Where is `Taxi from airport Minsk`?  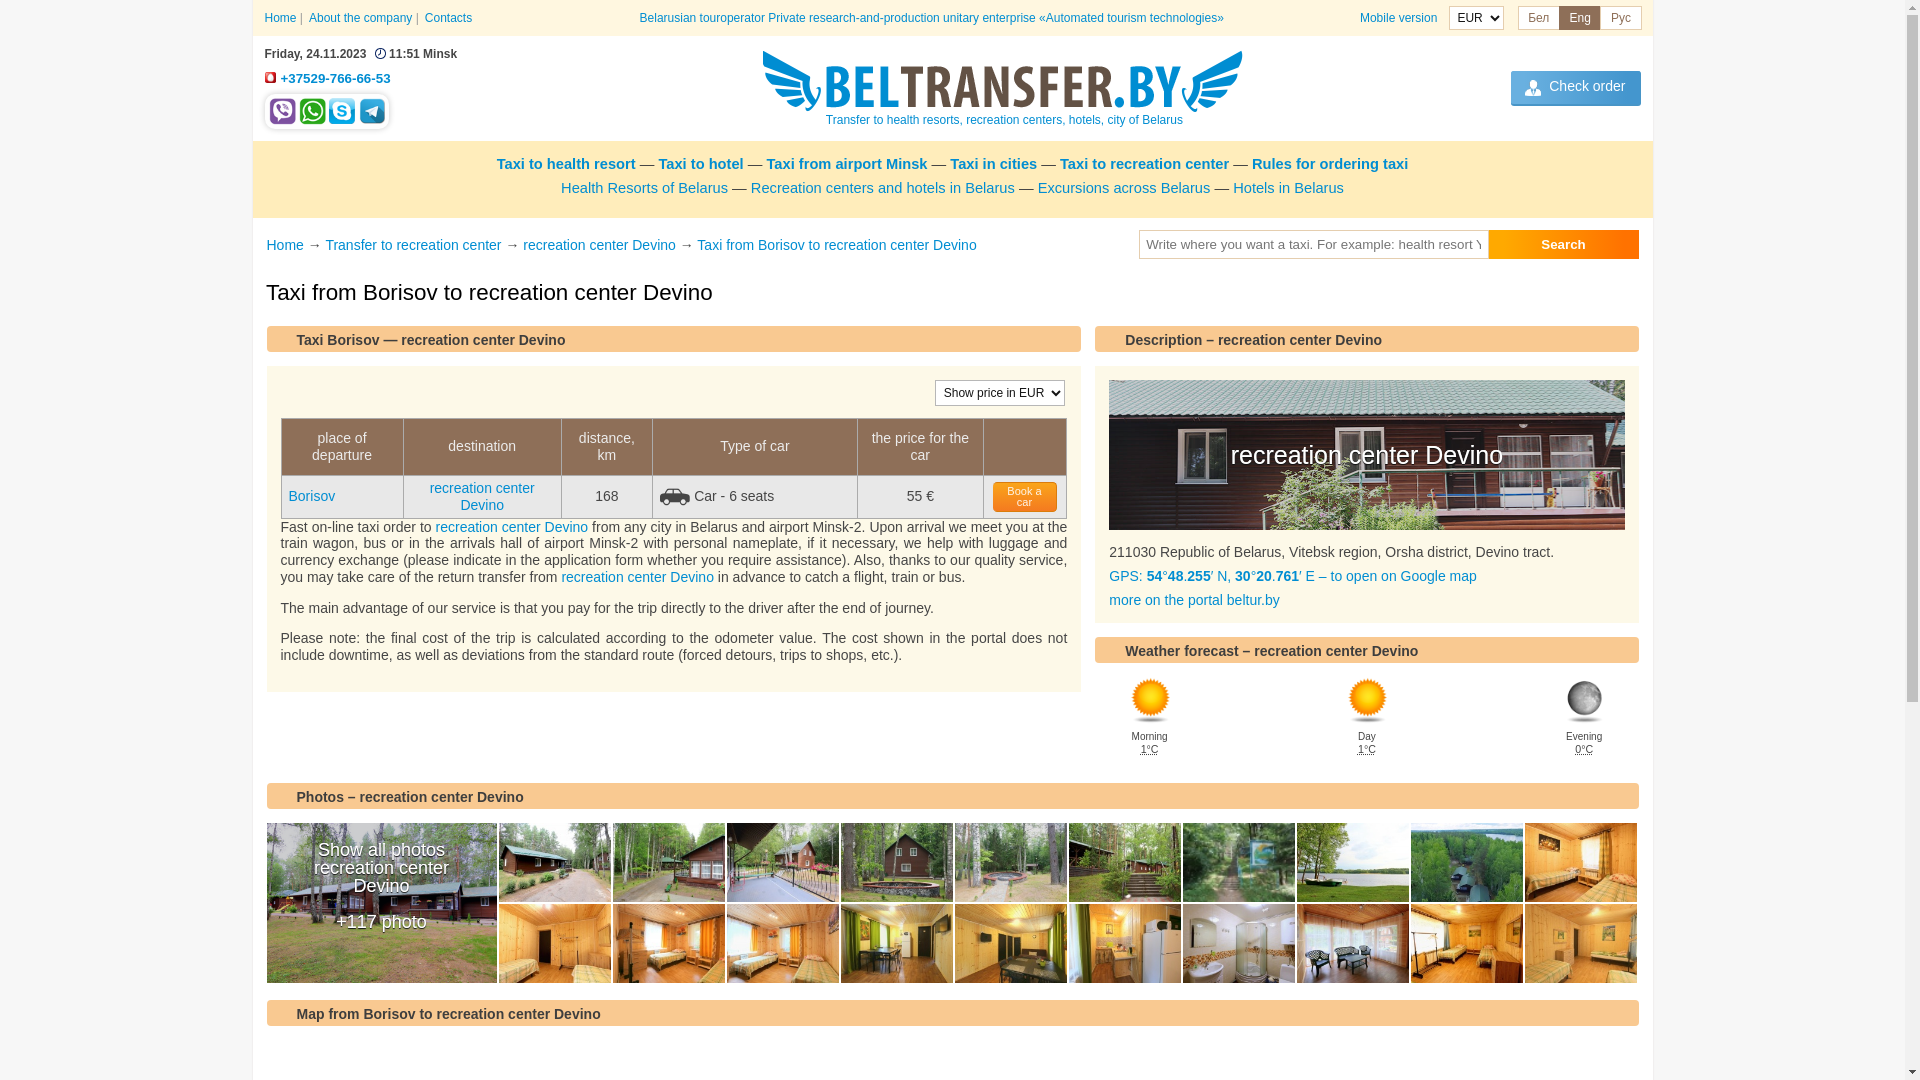 Taxi from airport Minsk is located at coordinates (846, 164).